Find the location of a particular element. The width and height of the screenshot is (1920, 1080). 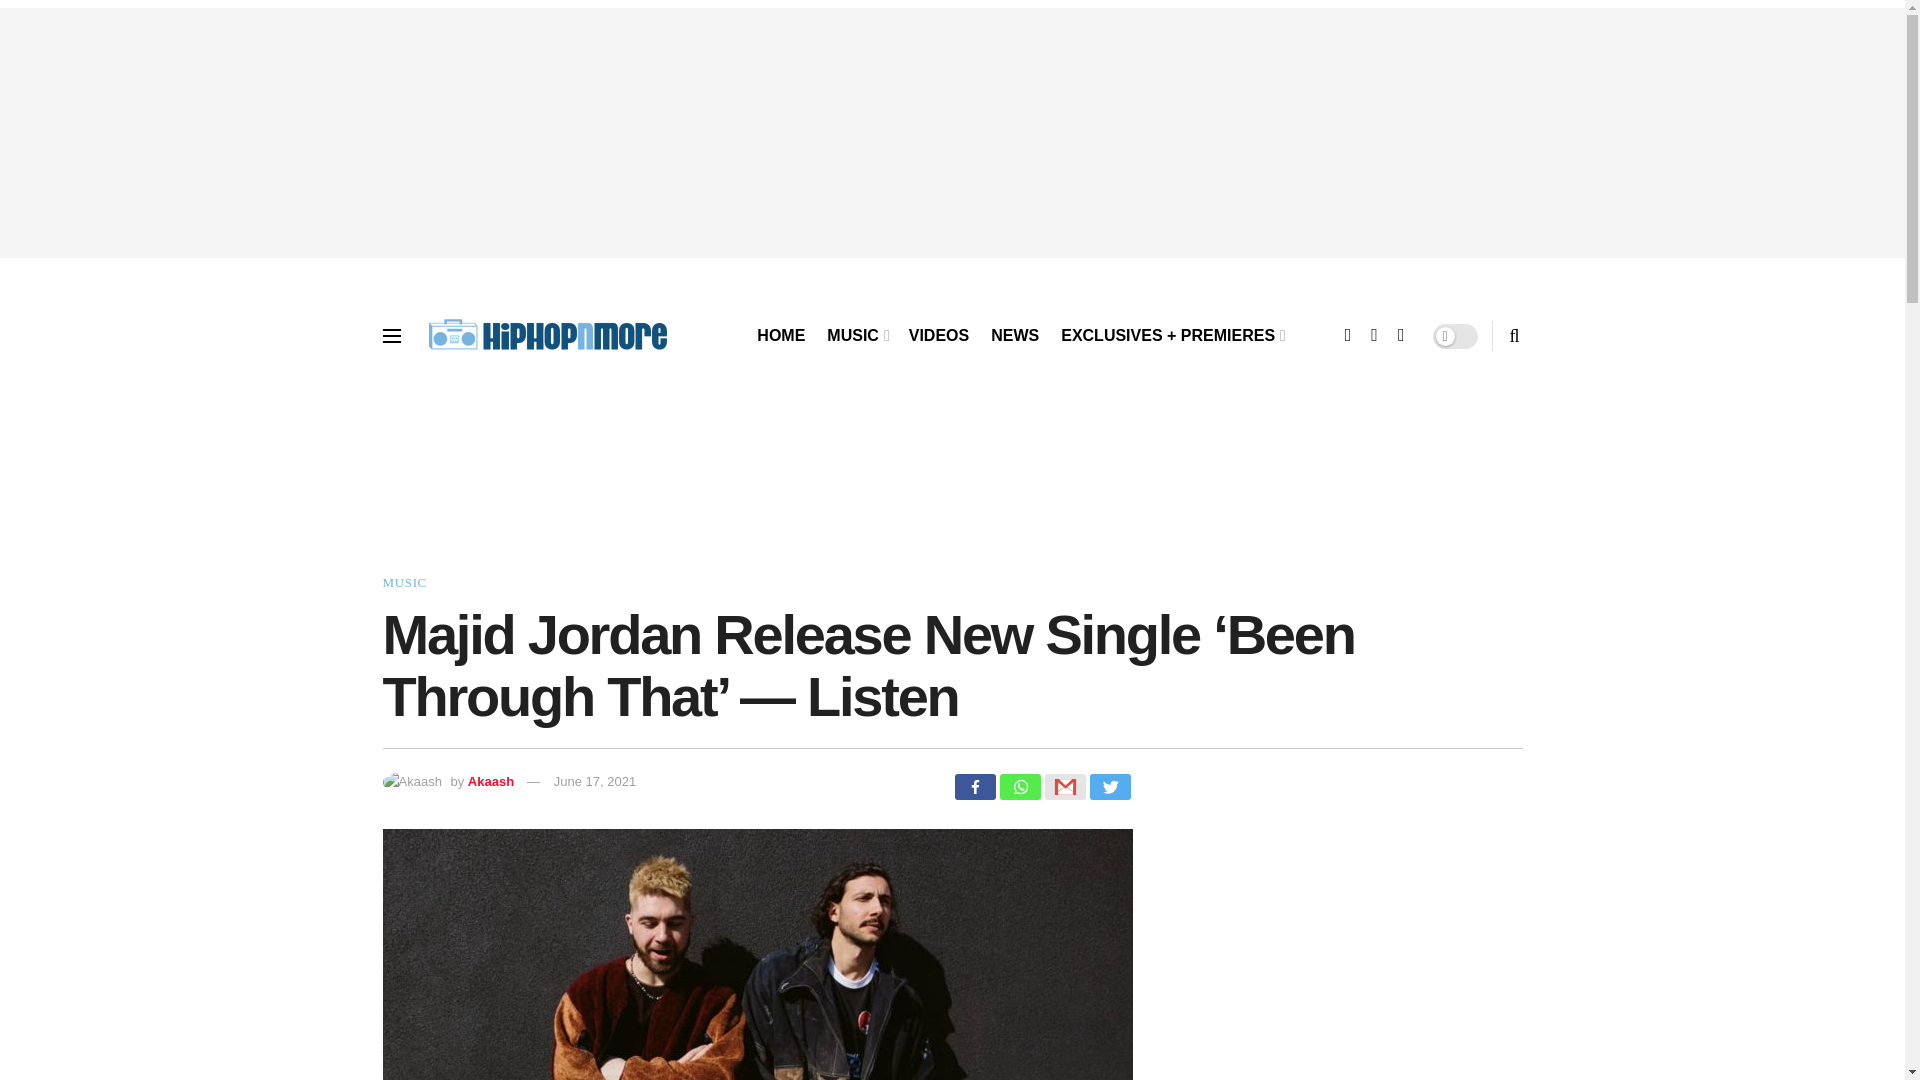

MUSIC is located at coordinates (856, 336).